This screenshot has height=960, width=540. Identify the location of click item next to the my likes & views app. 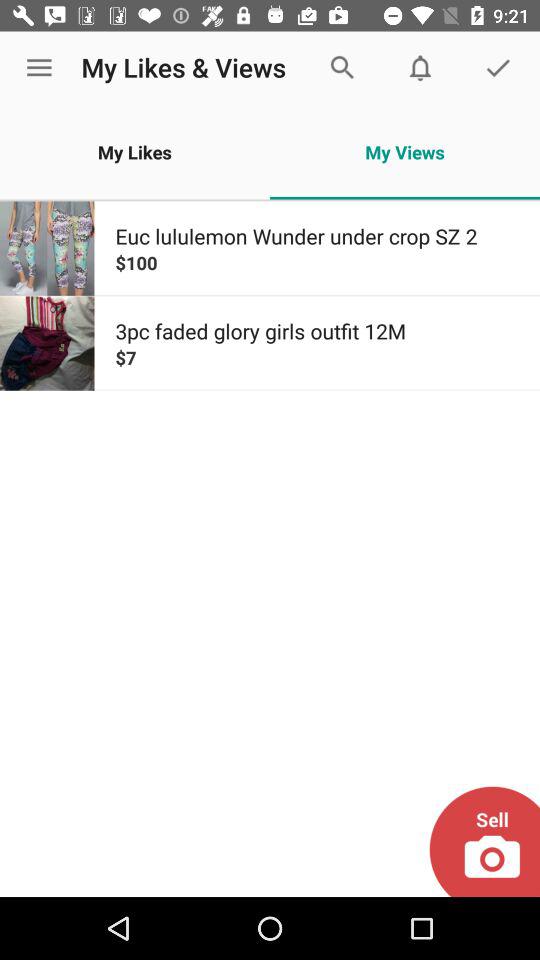
(39, 68).